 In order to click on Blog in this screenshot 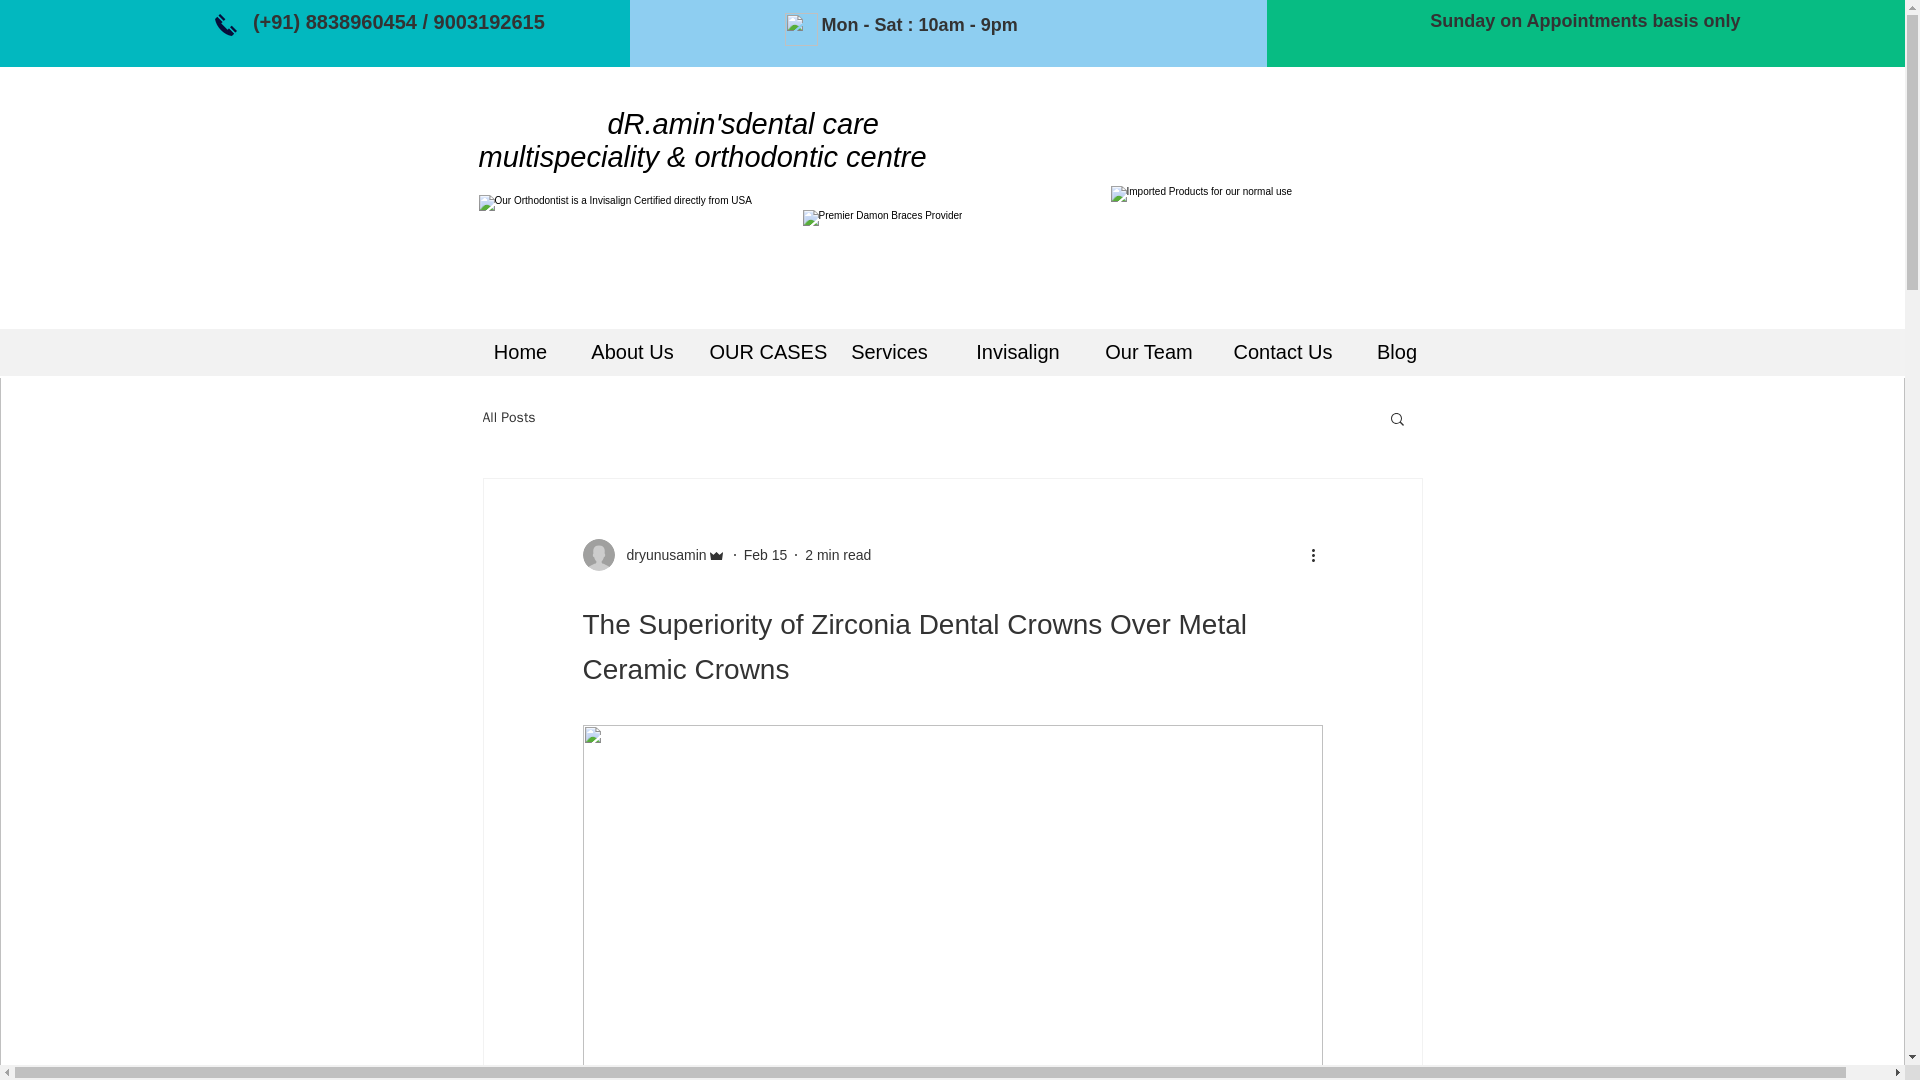, I will do `click(1396, 352)`.